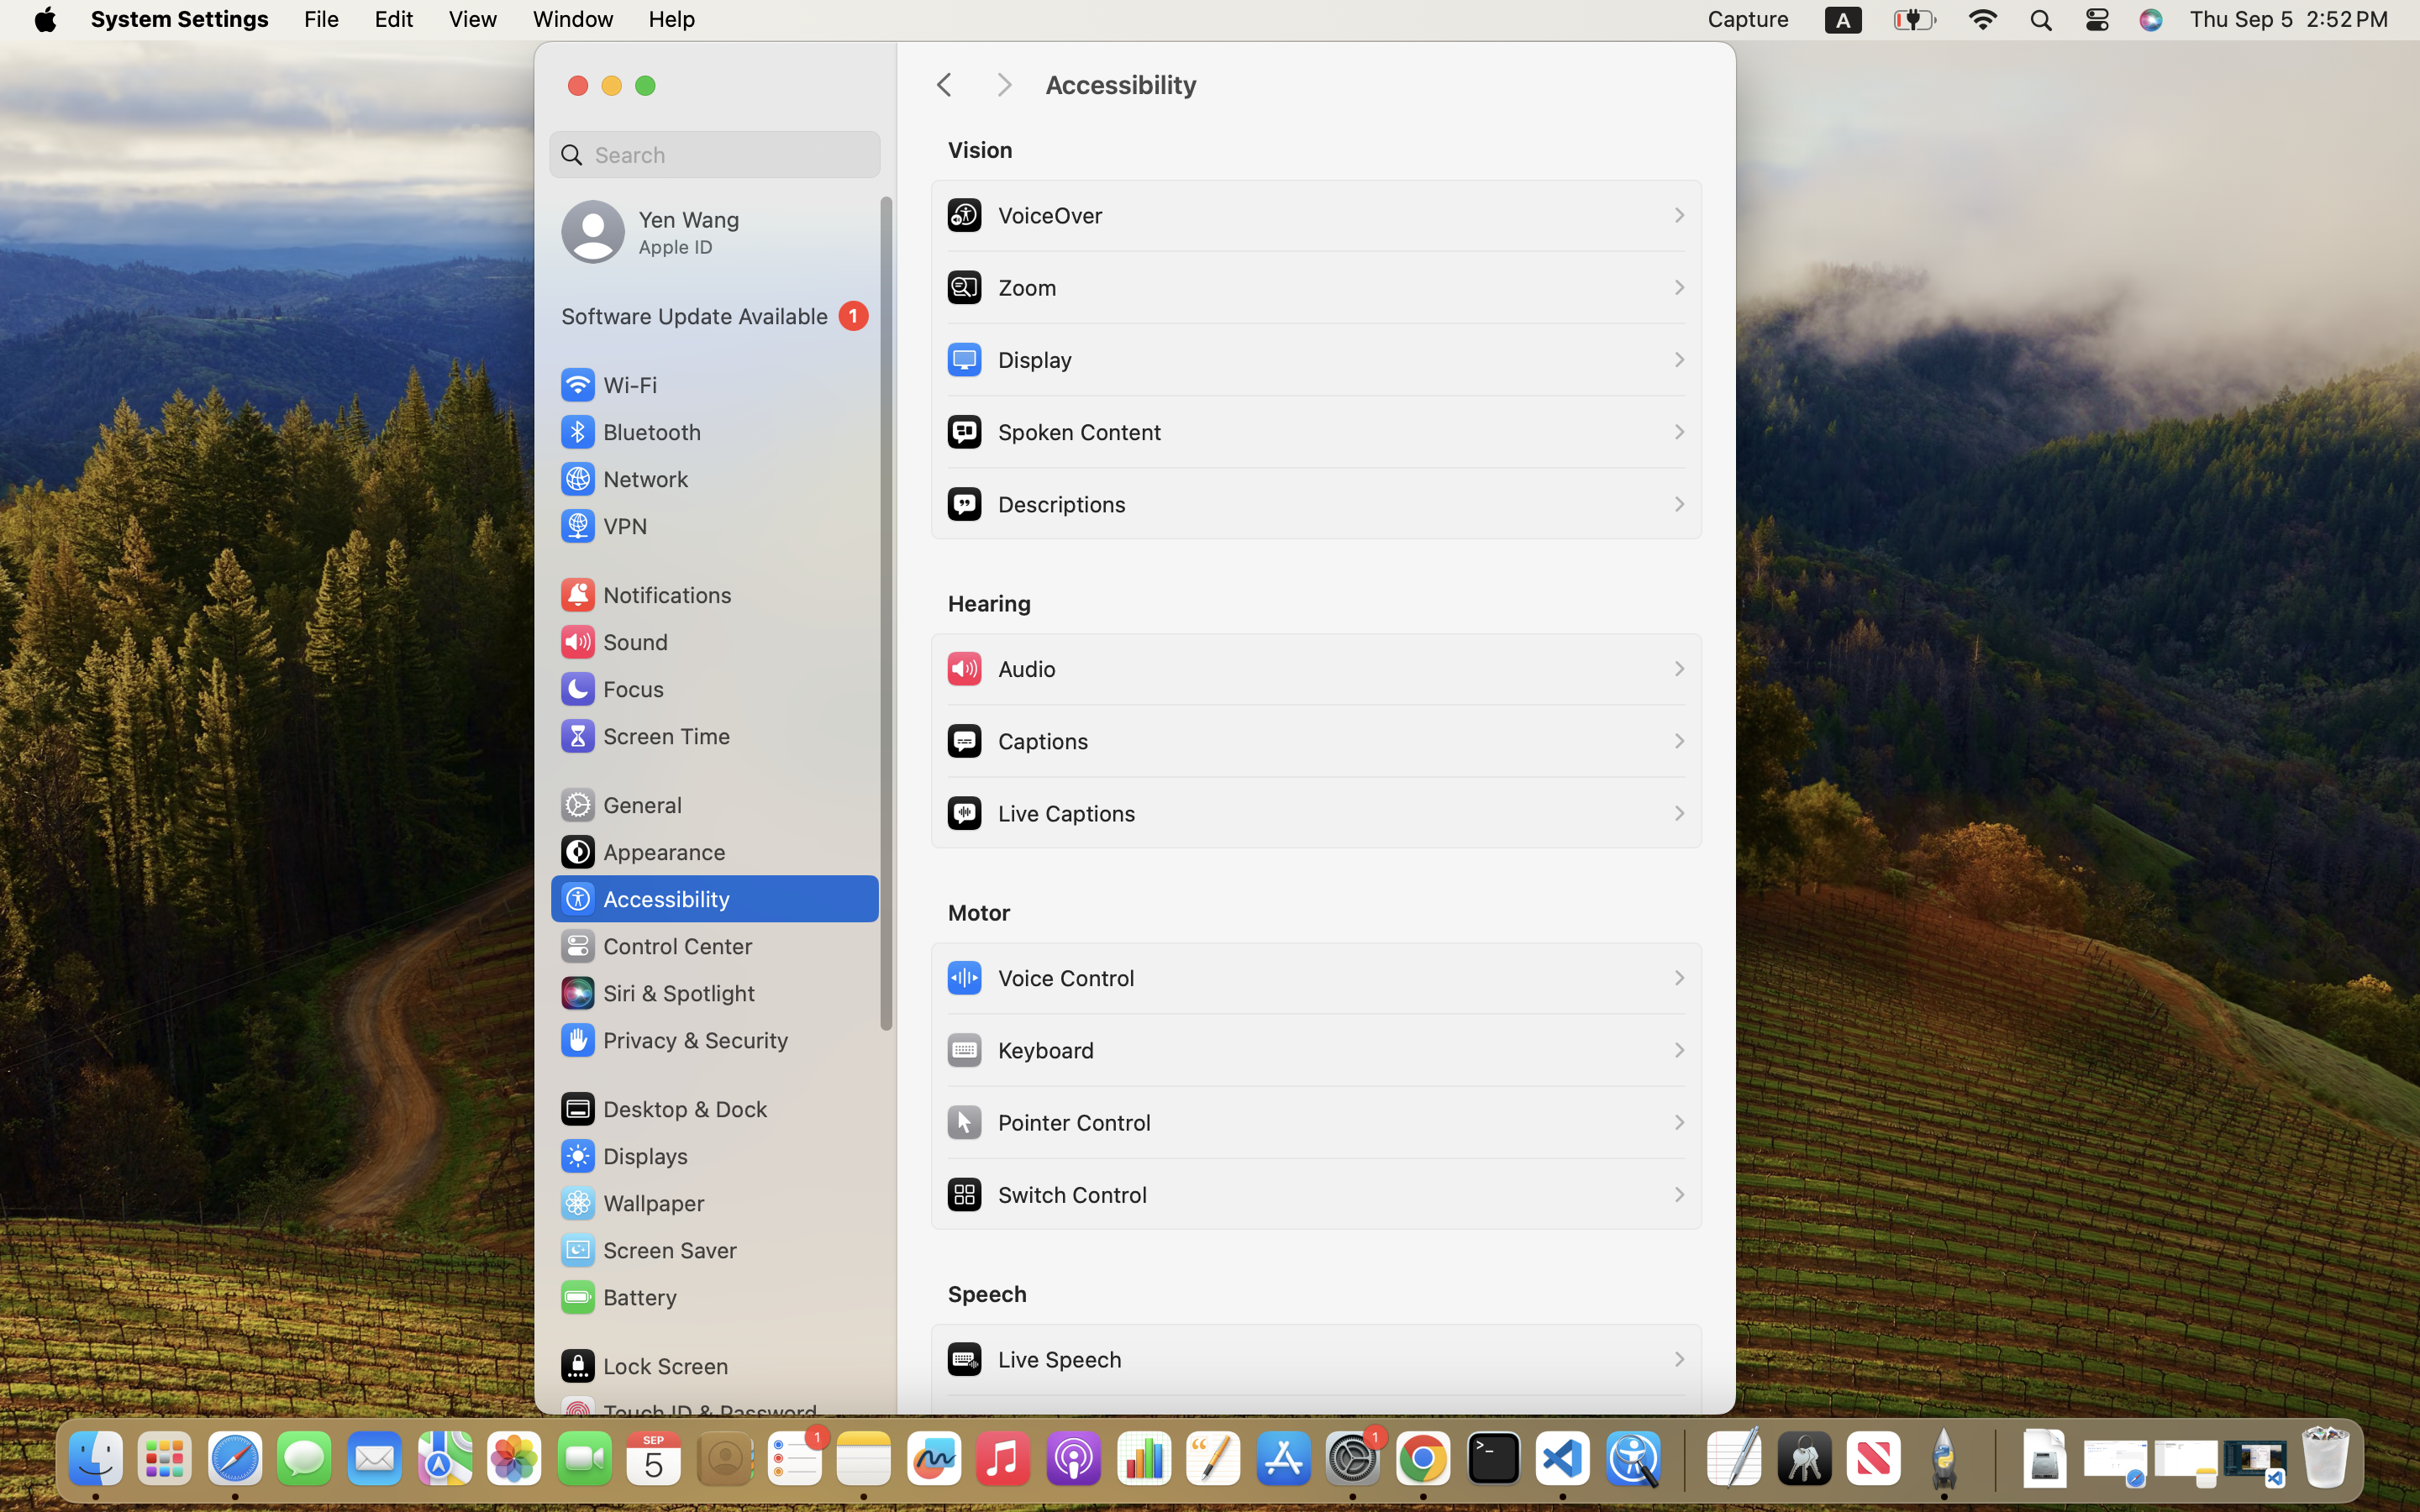 The width and height of the screenshot is (2420, 1512). I want to click on Touch ID & Password, so click(688, 1413).